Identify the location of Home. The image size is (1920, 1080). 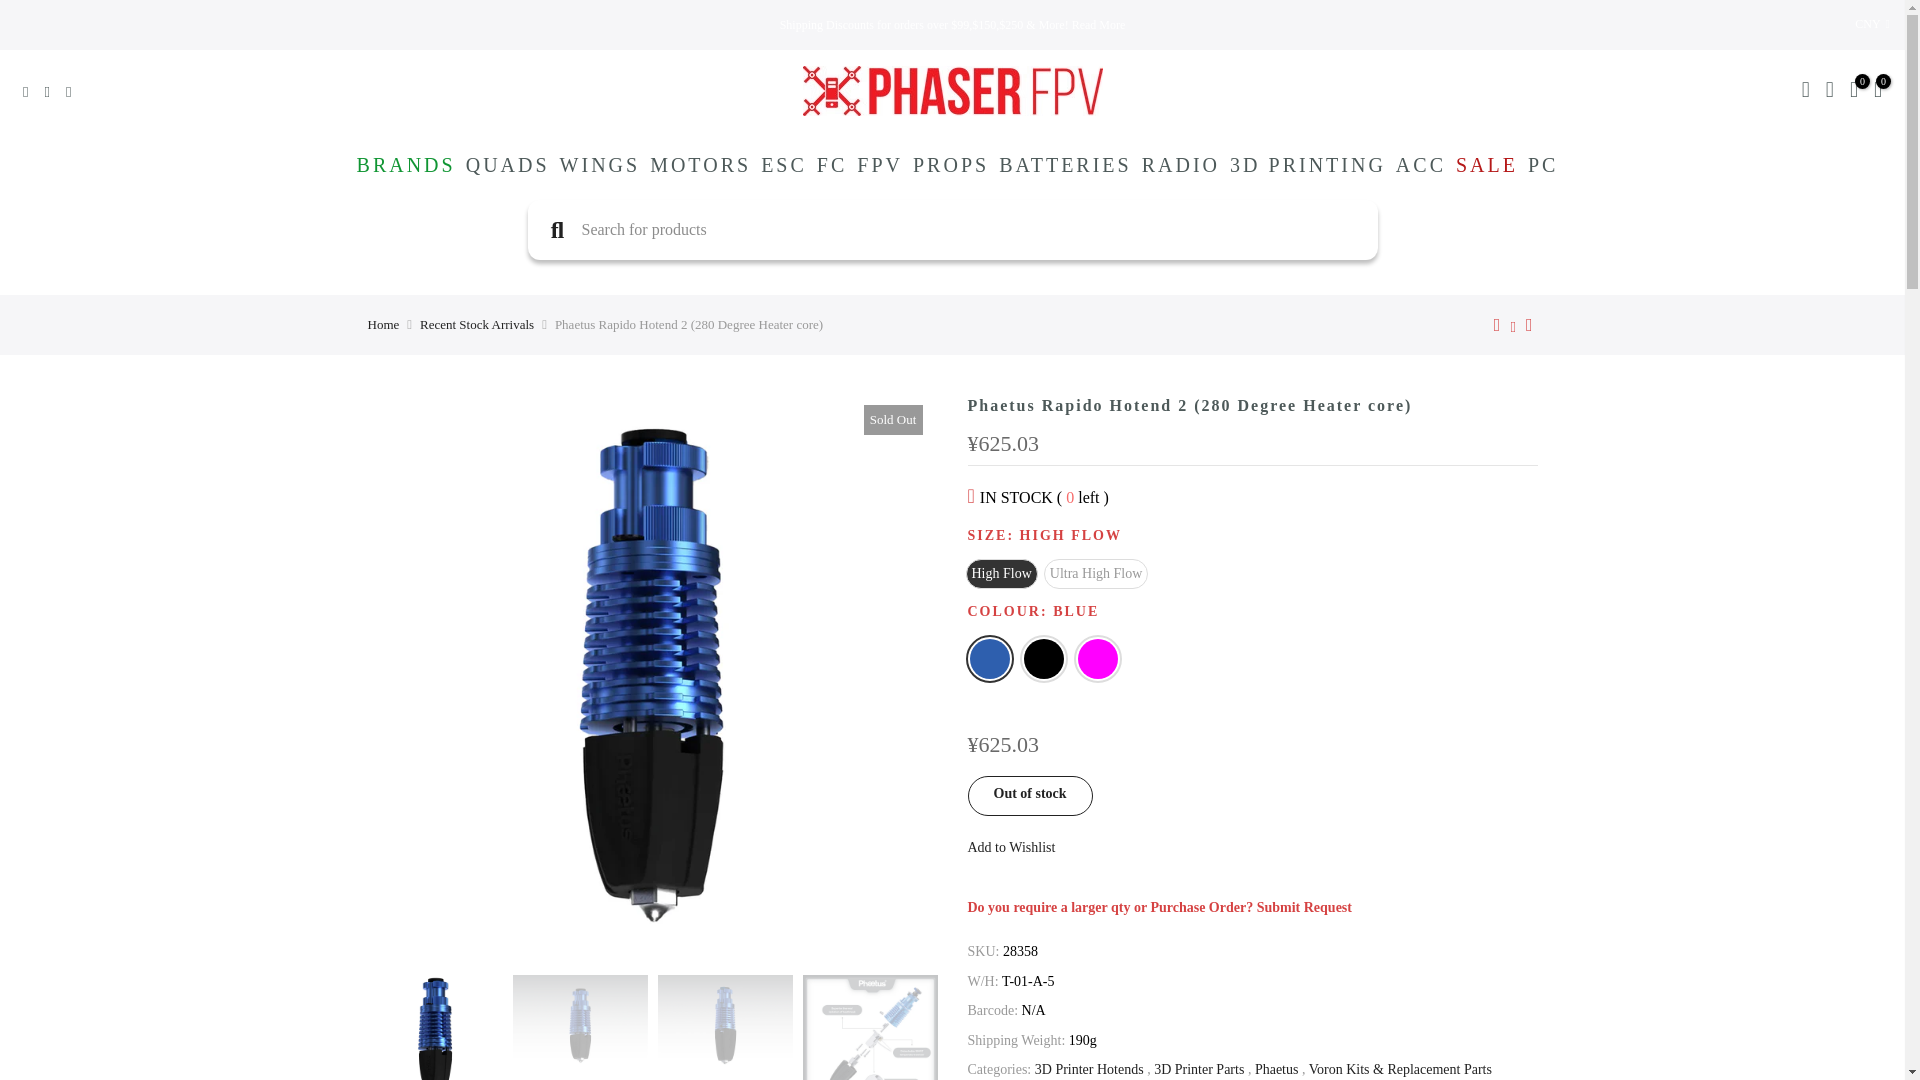
(384, 324).